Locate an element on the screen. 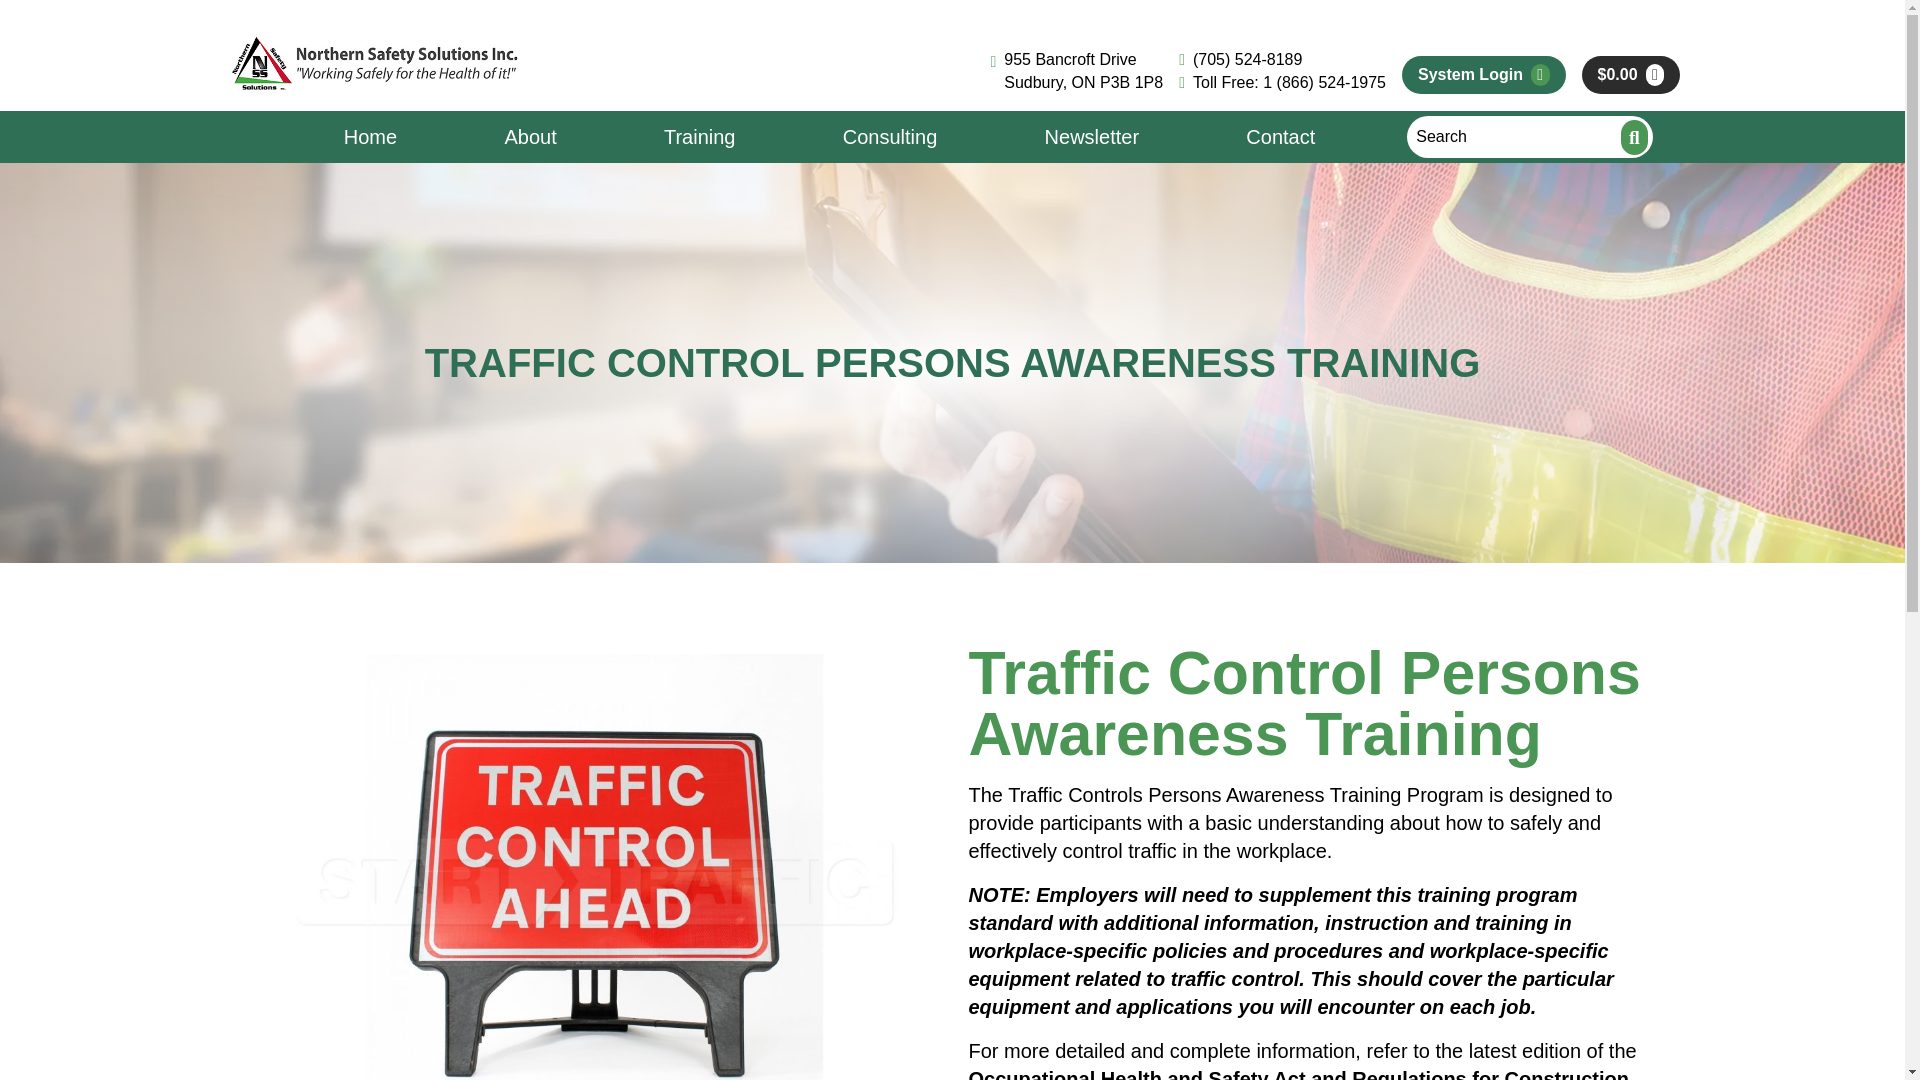 Image resolution: width=1920 pixels, height=1080 pixels. Newsletter is located at coordinates (1092, 137).